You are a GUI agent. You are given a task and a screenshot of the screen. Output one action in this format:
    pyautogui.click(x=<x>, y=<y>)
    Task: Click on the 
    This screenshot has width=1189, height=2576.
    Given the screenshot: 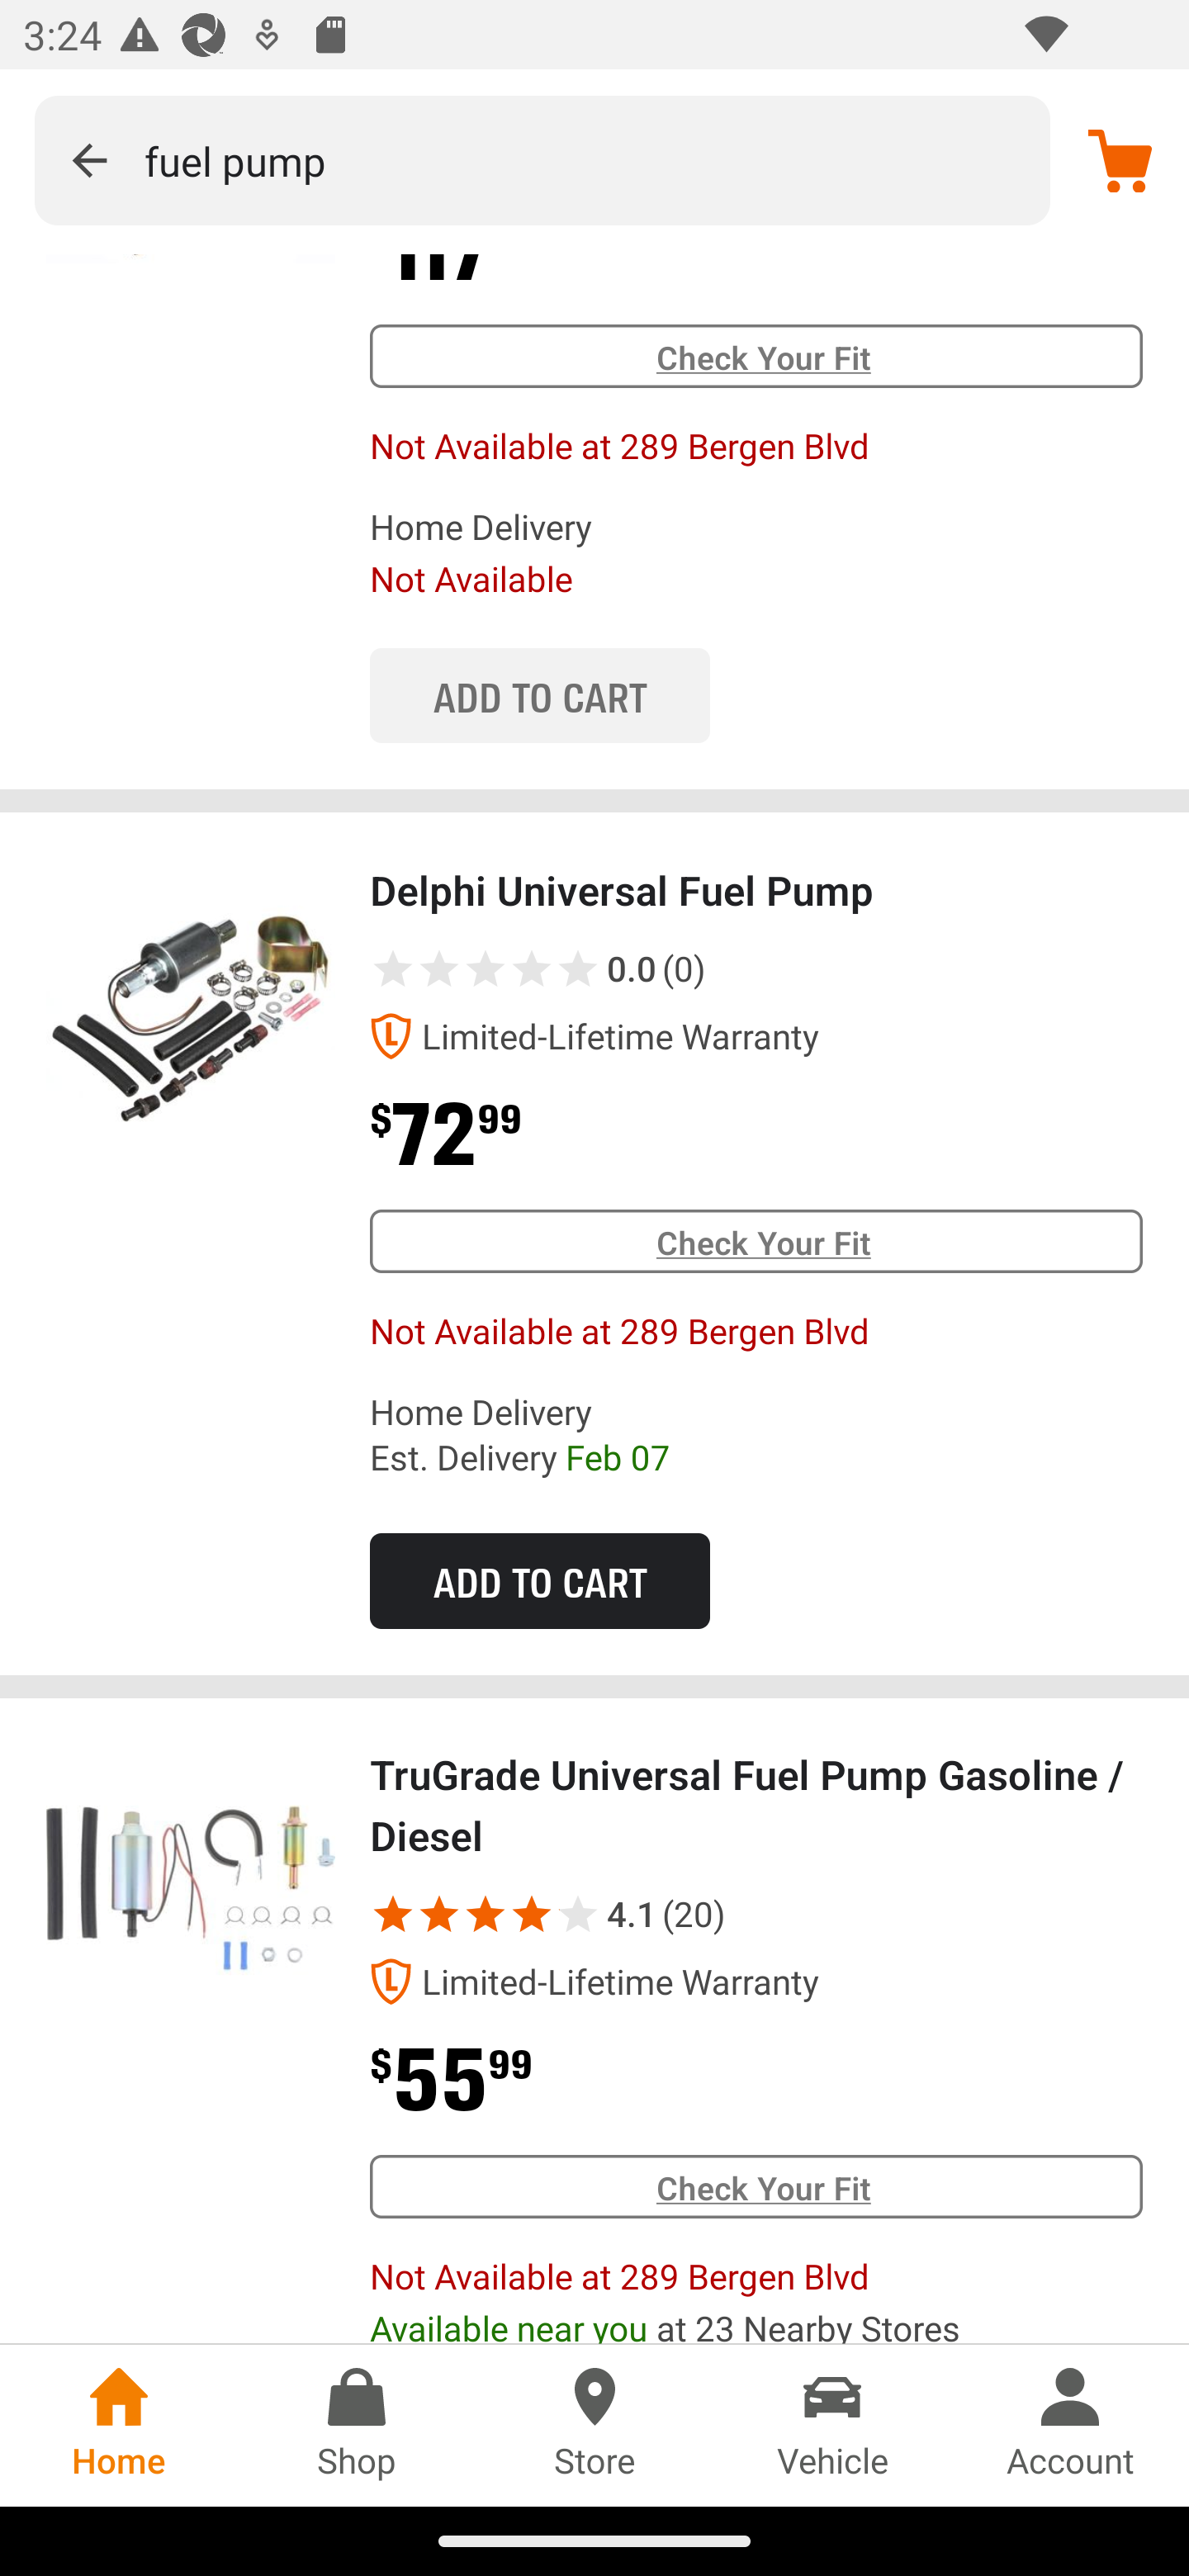 What is the action you would take?
    pyautogui.click(x=557, y=1914)
    